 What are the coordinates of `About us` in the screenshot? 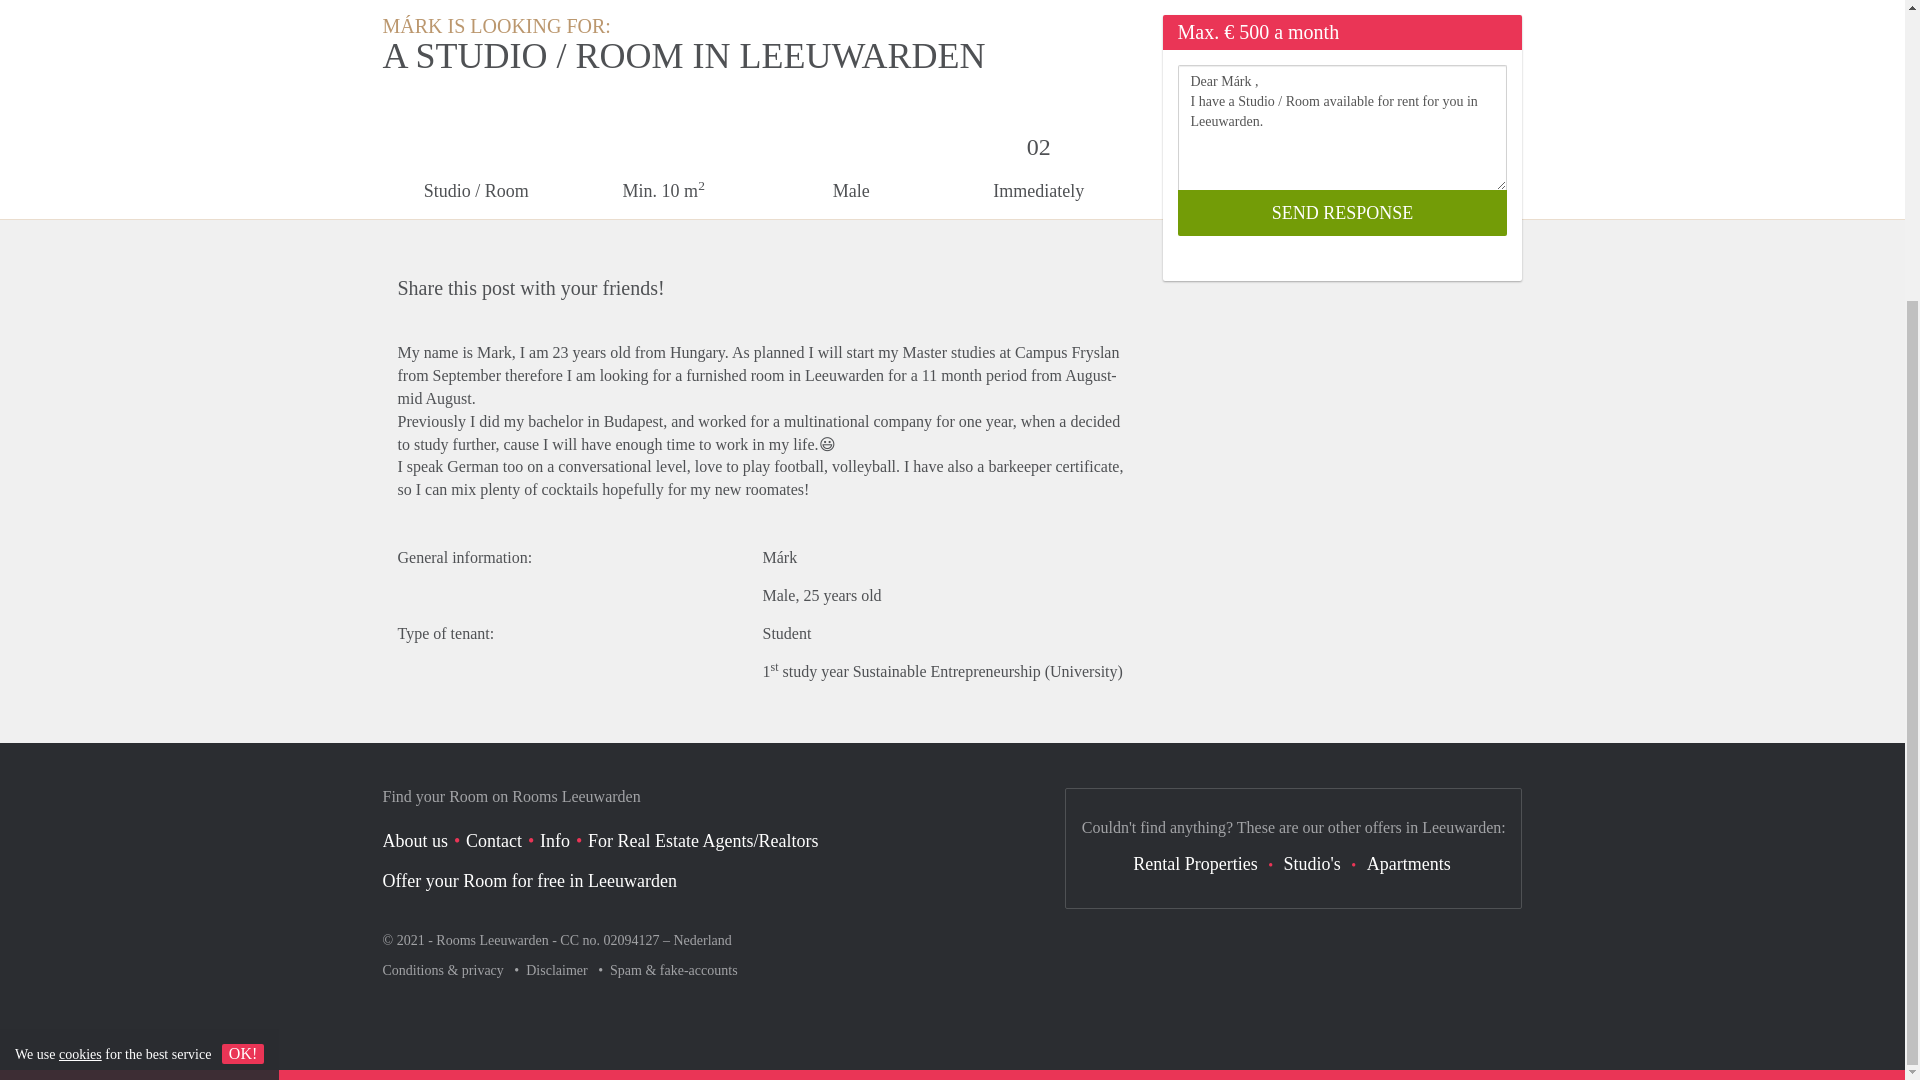 It's located at (414, 840).